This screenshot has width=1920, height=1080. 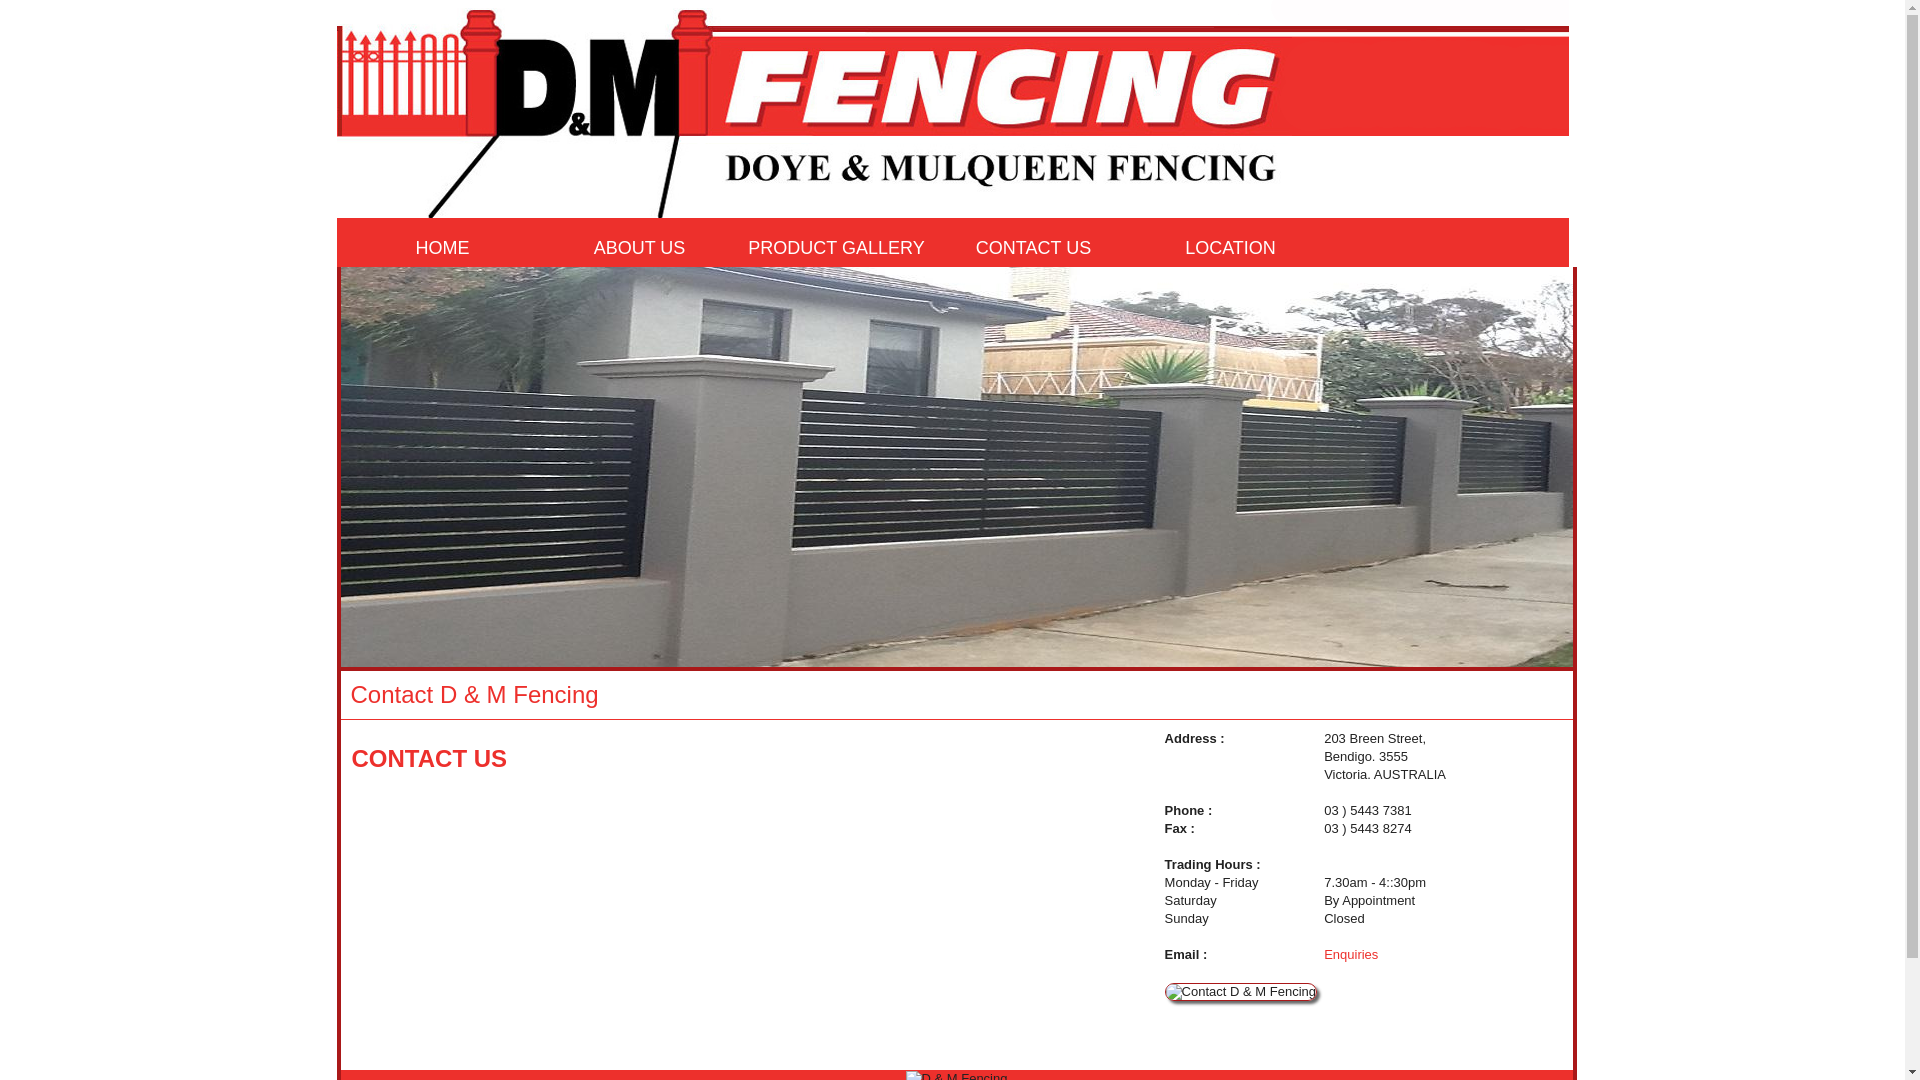 What do you see at coordinates (640, 248) in the screenshot?
I see `ABOUT US` at bounding box center [640, 248].